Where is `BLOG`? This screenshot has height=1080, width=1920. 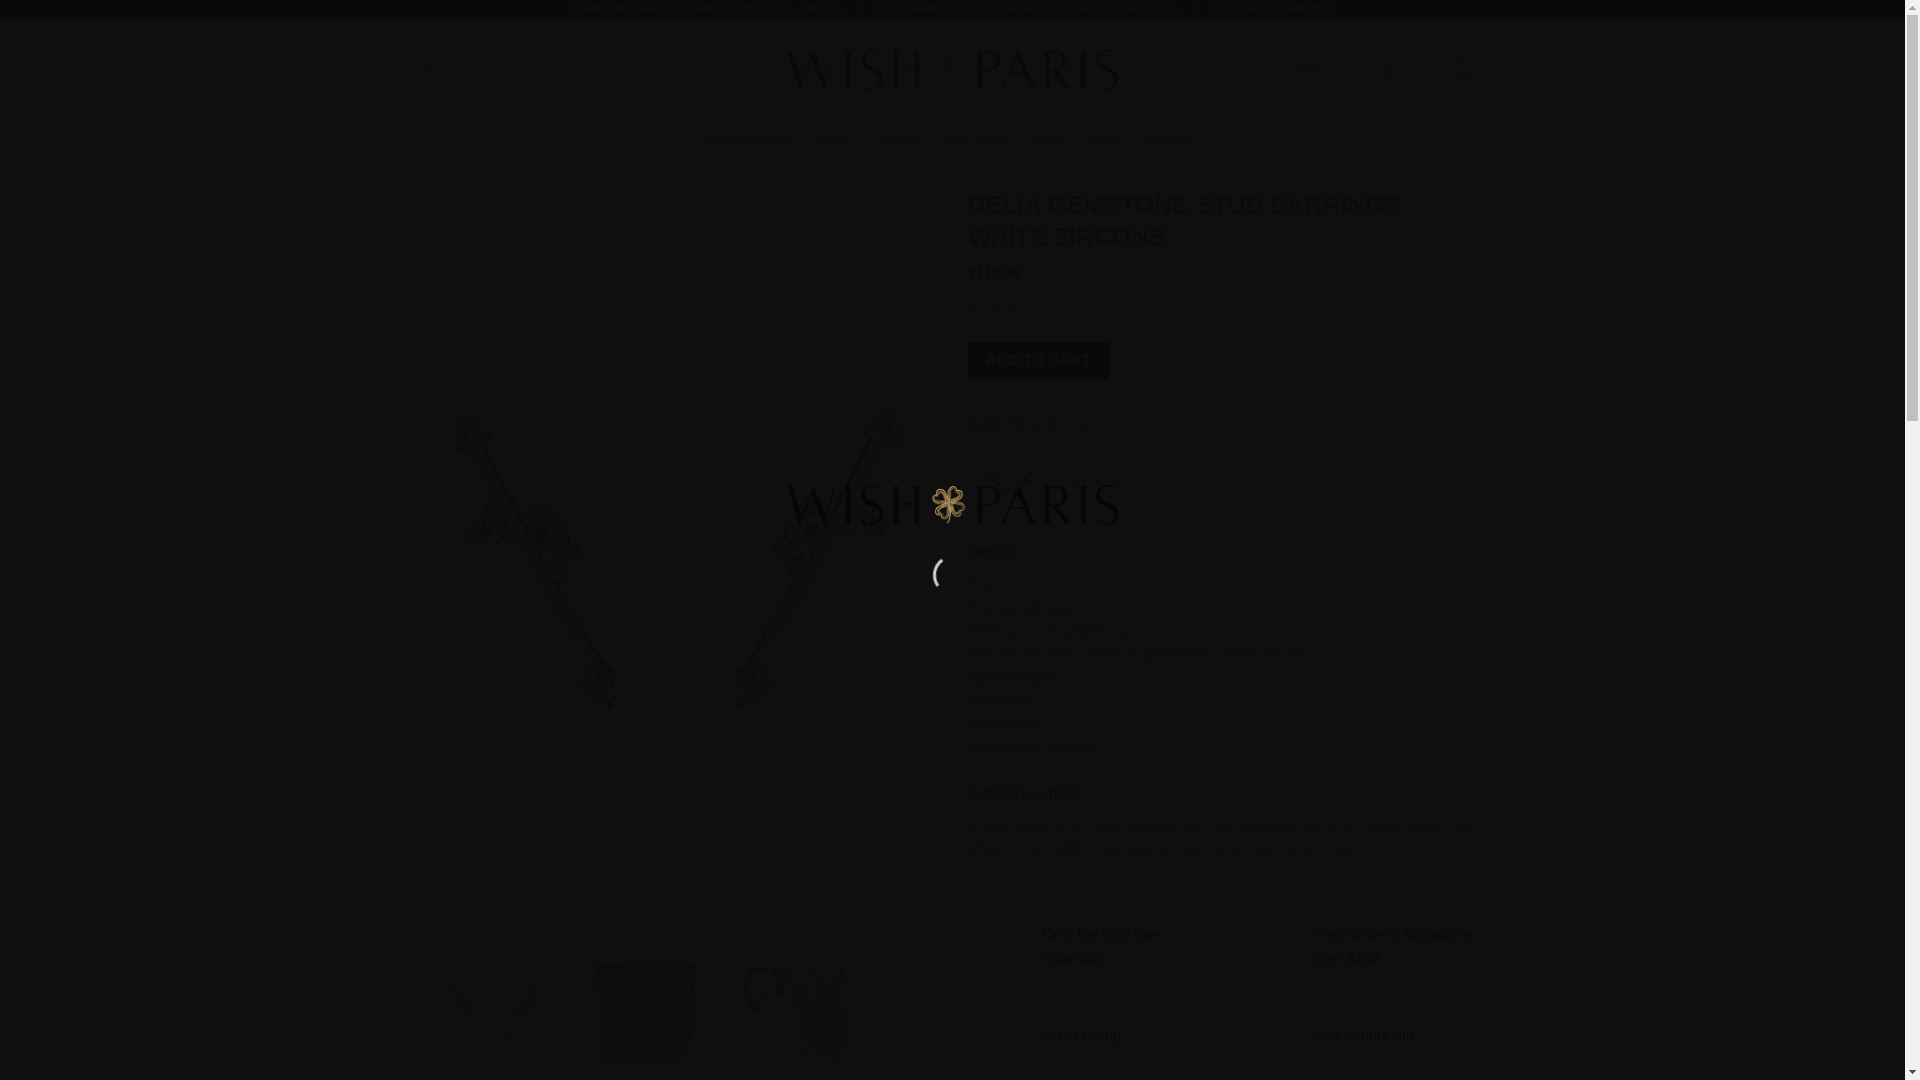 BLOG is located at coordinates (1102, 140).